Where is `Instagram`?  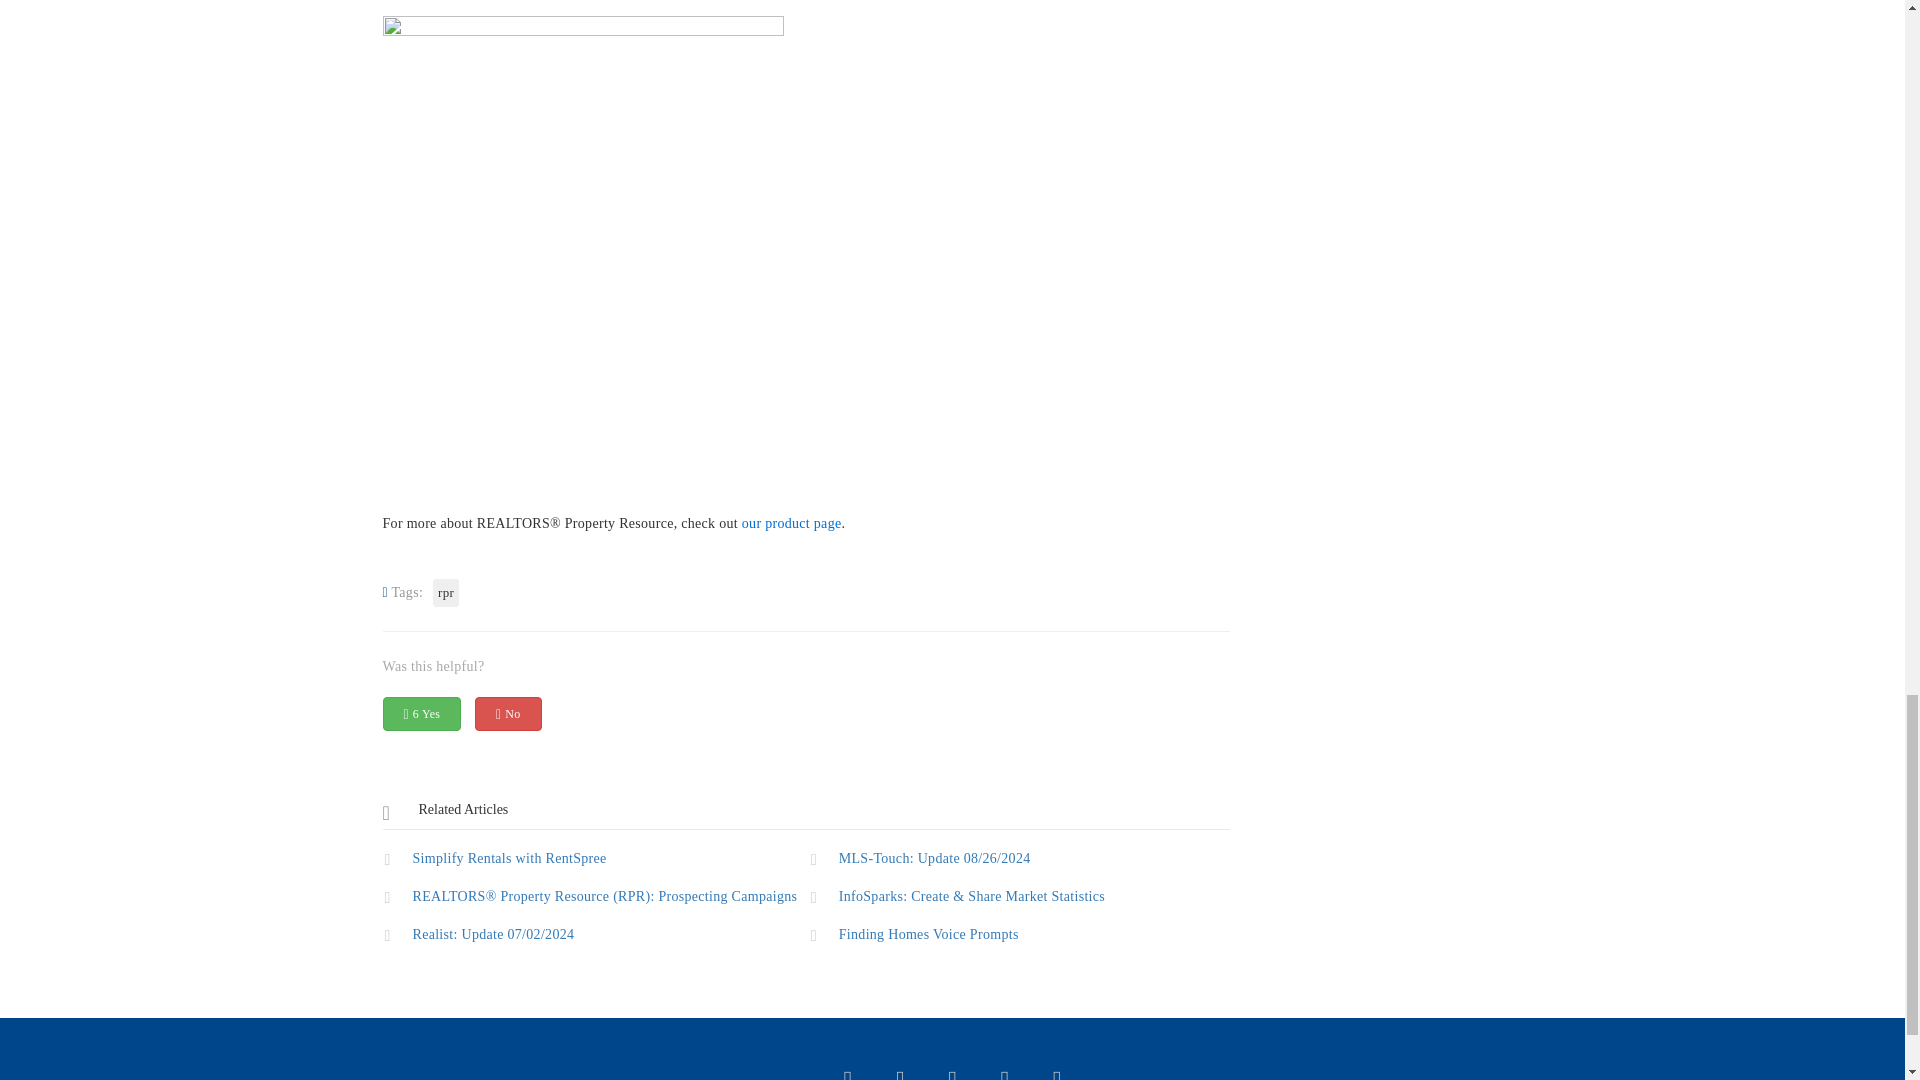 Instagram is located at coordinates (1004, 1077).